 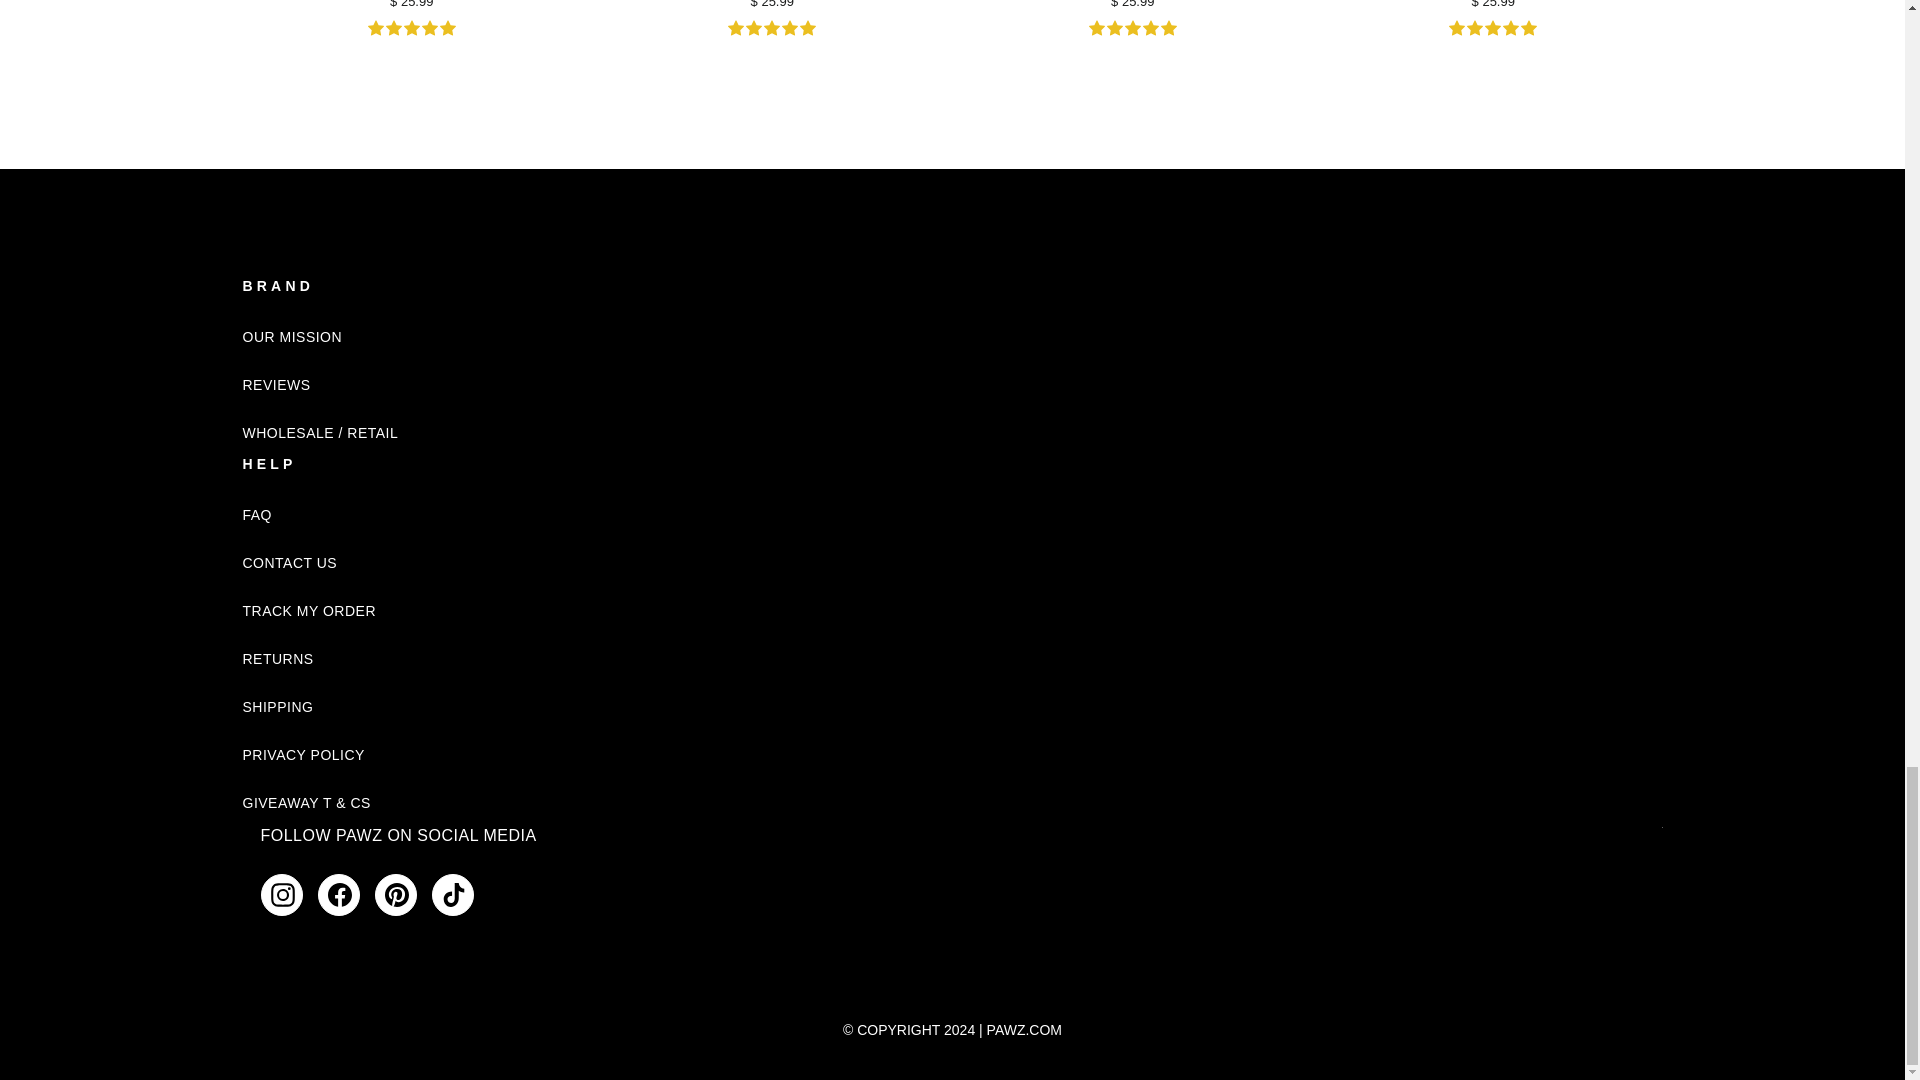 I want to click on REVIEWS, so click(x=275, y=384).